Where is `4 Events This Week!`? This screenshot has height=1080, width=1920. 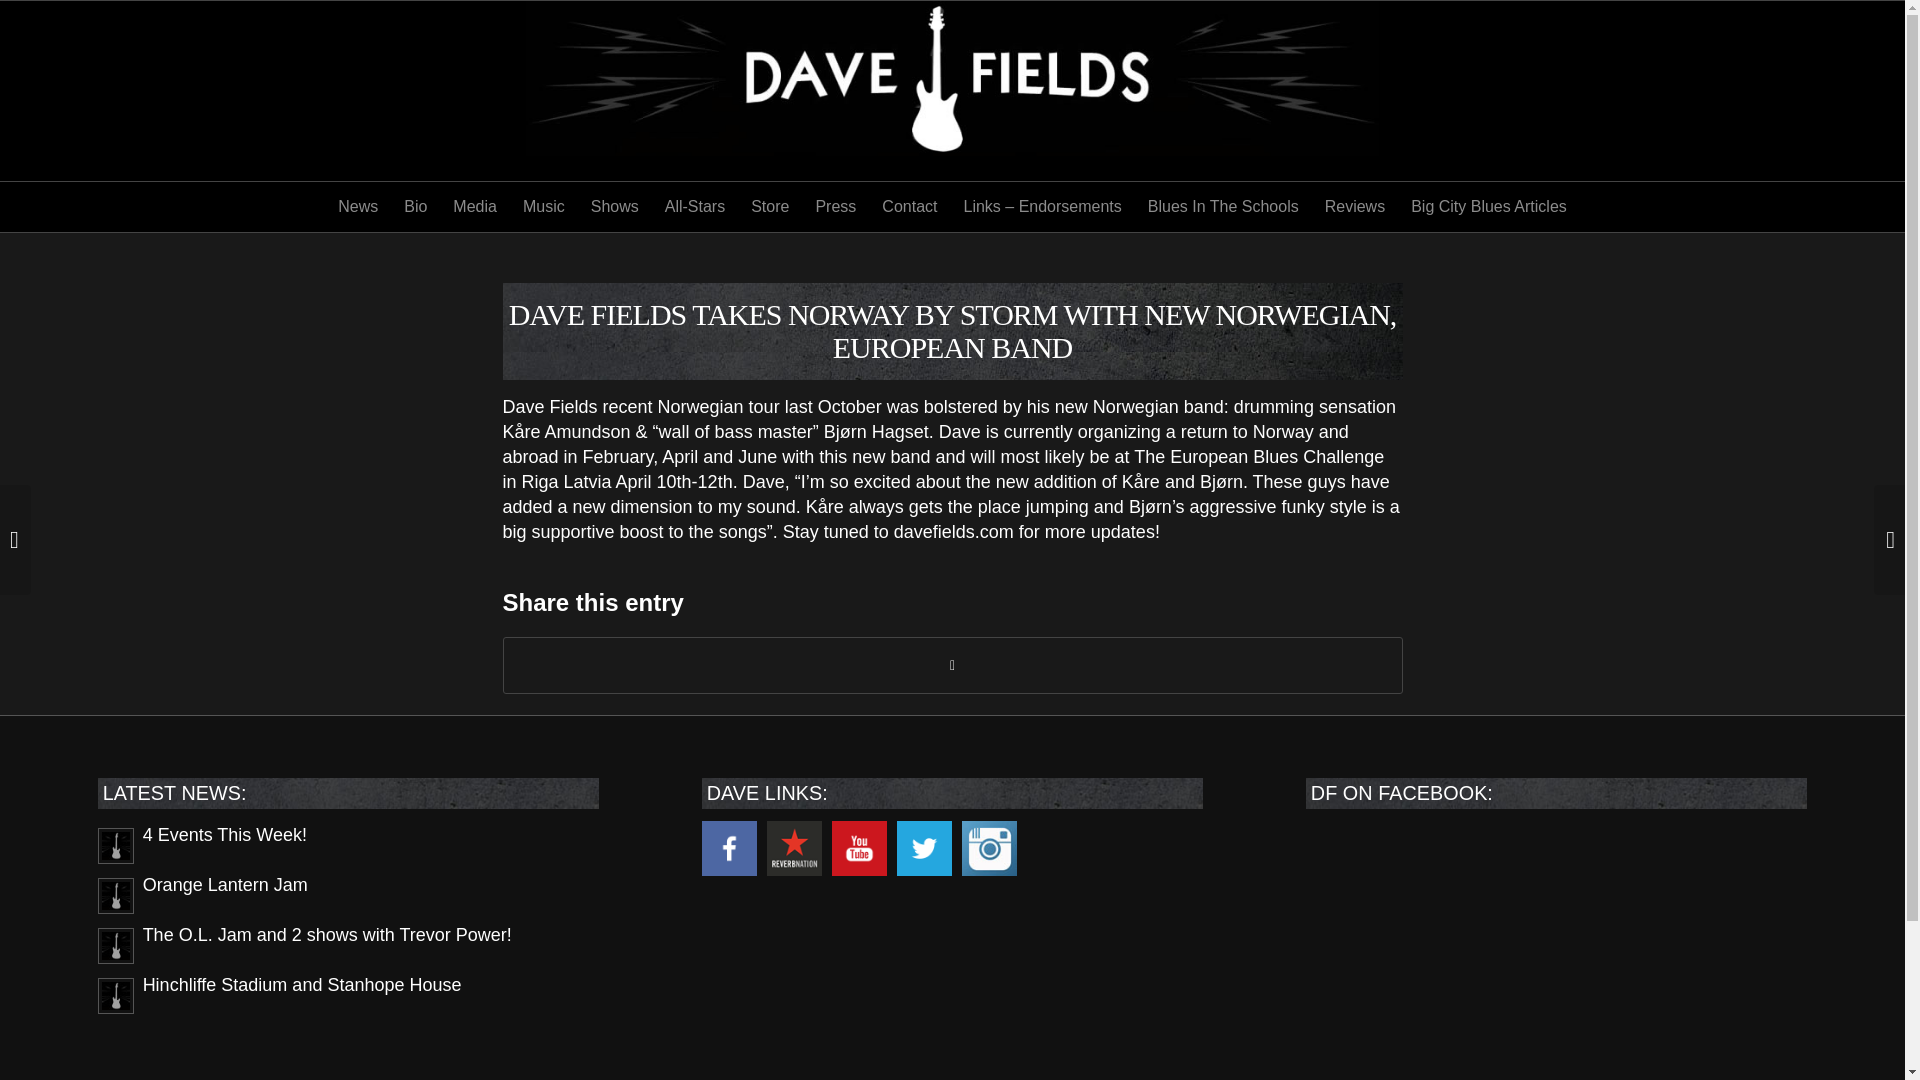
4 Events This Week! is located at coordinates (348, 844).